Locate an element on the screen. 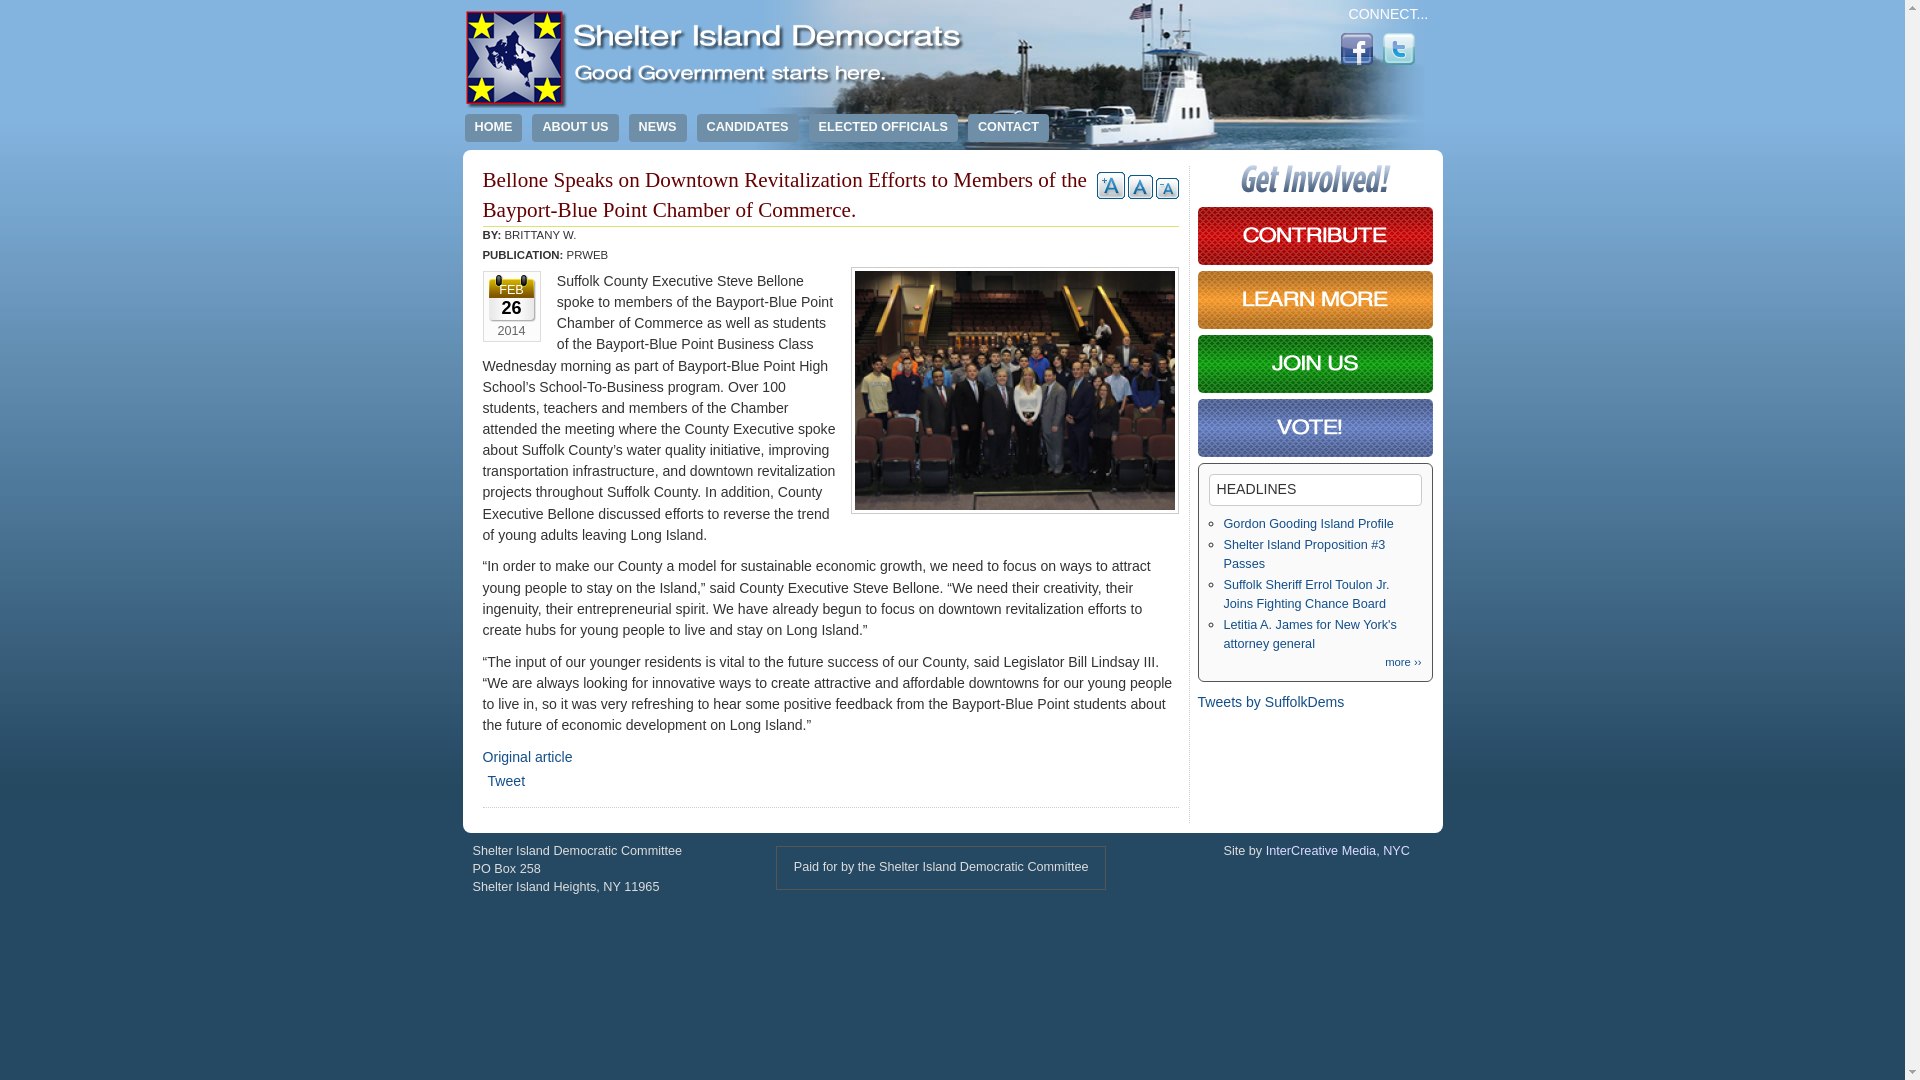 The width and height of the screenshot is (1920, 1080). Tweets by SuffolkDems is located at coordinates (1272, 702).